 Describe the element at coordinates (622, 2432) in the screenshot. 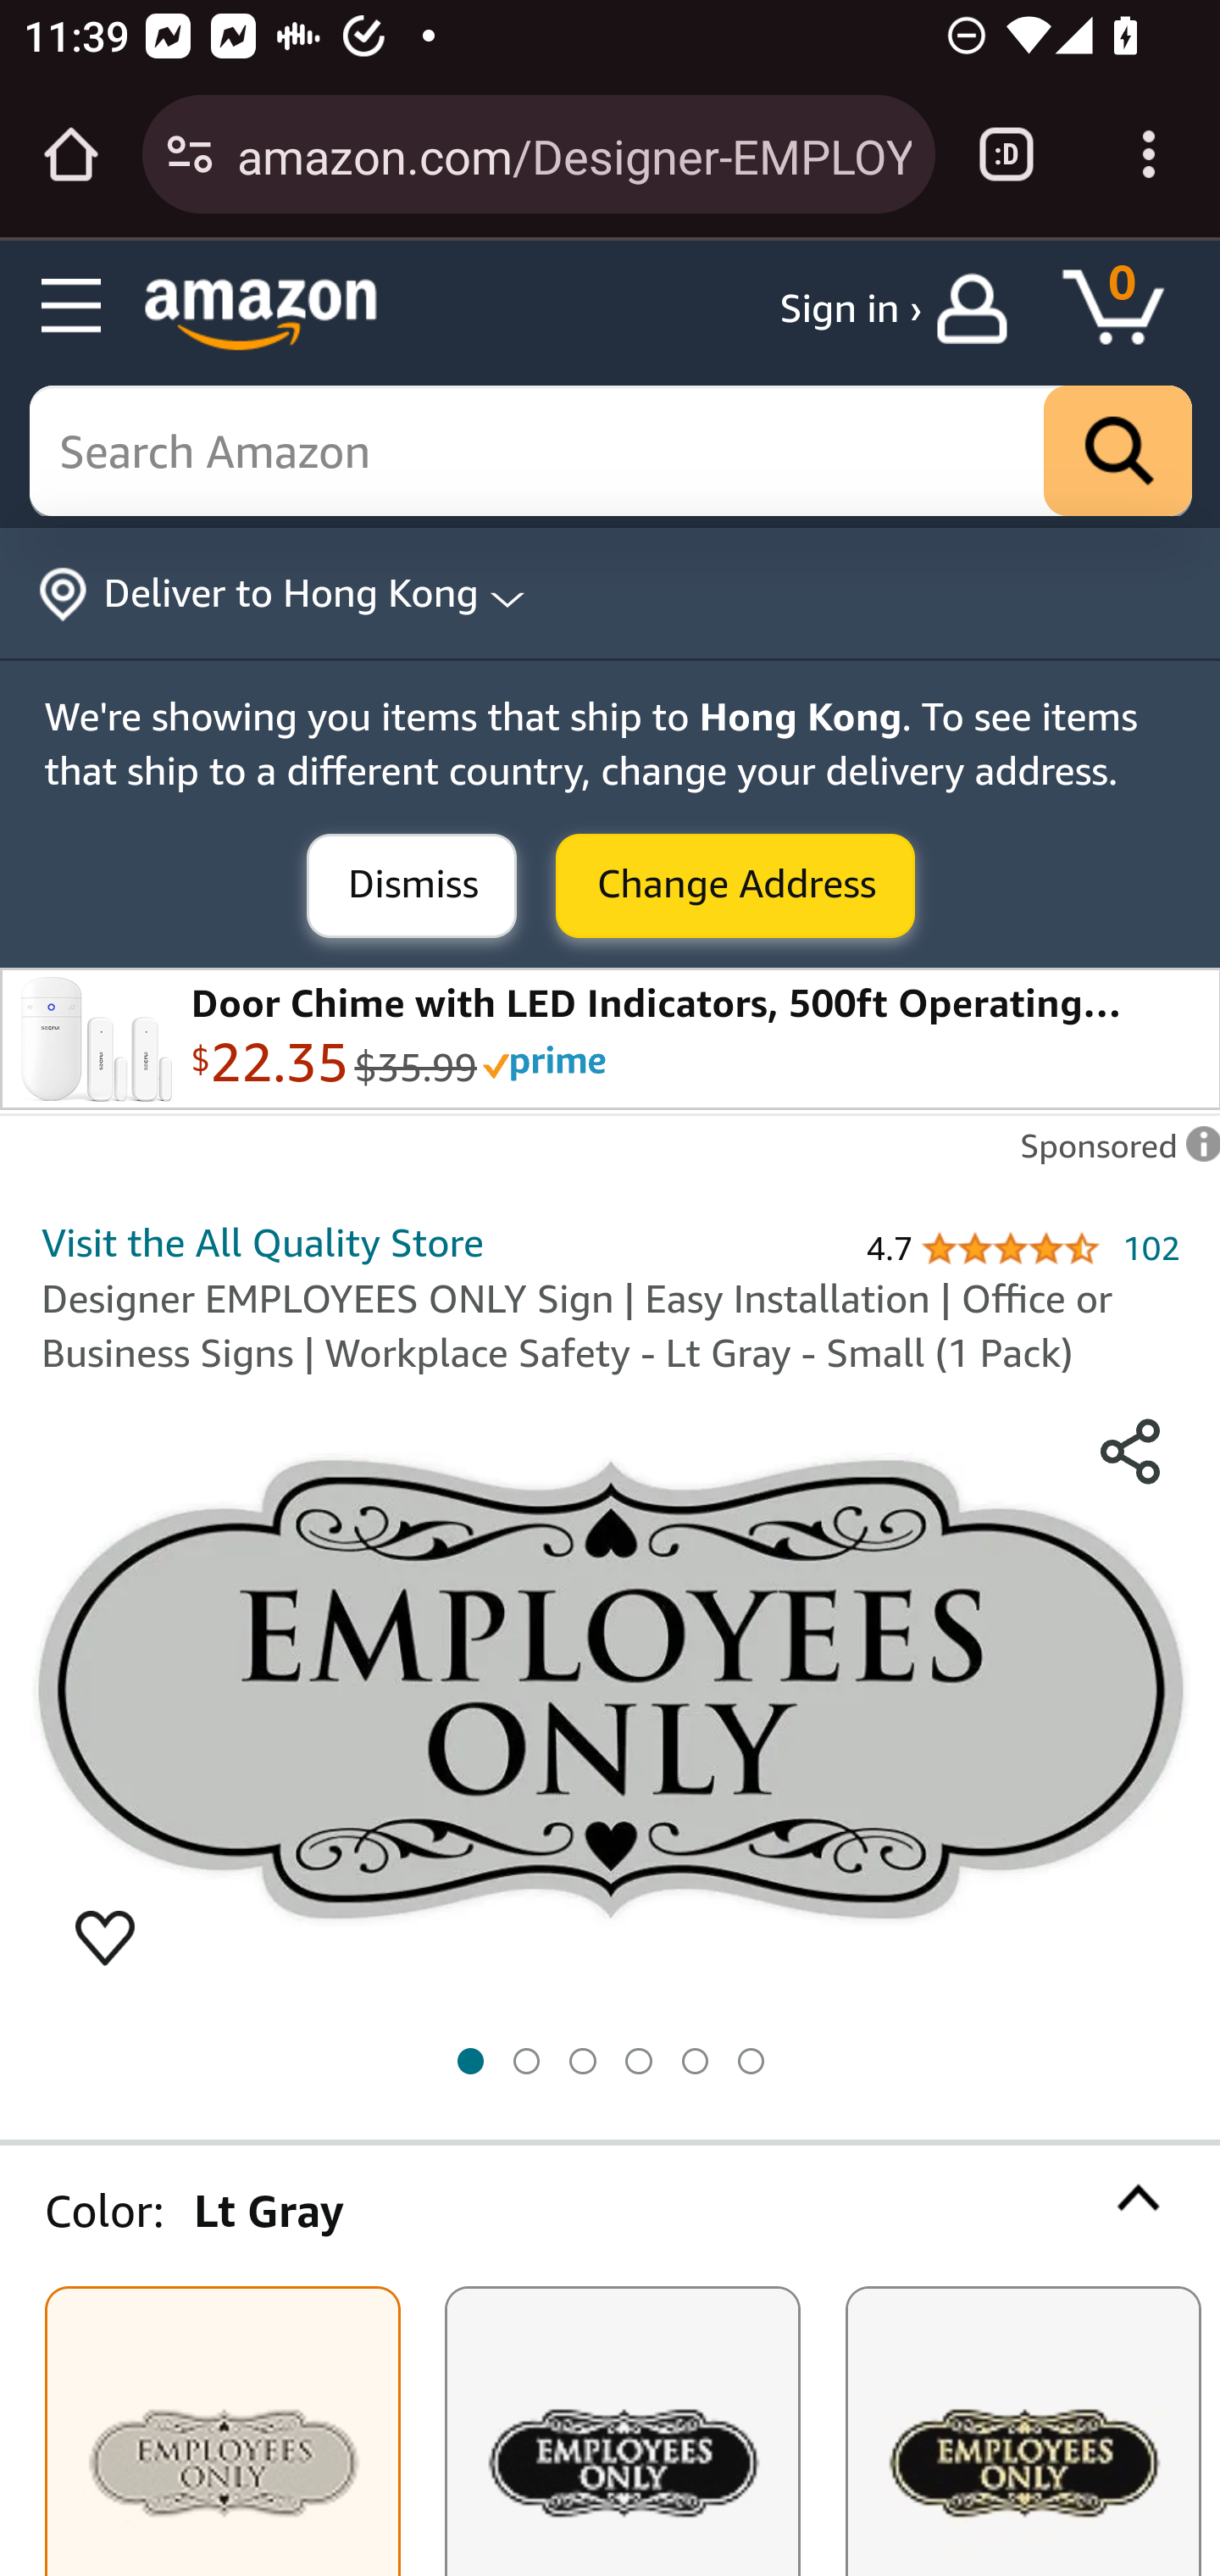

I see `Black` at that location.